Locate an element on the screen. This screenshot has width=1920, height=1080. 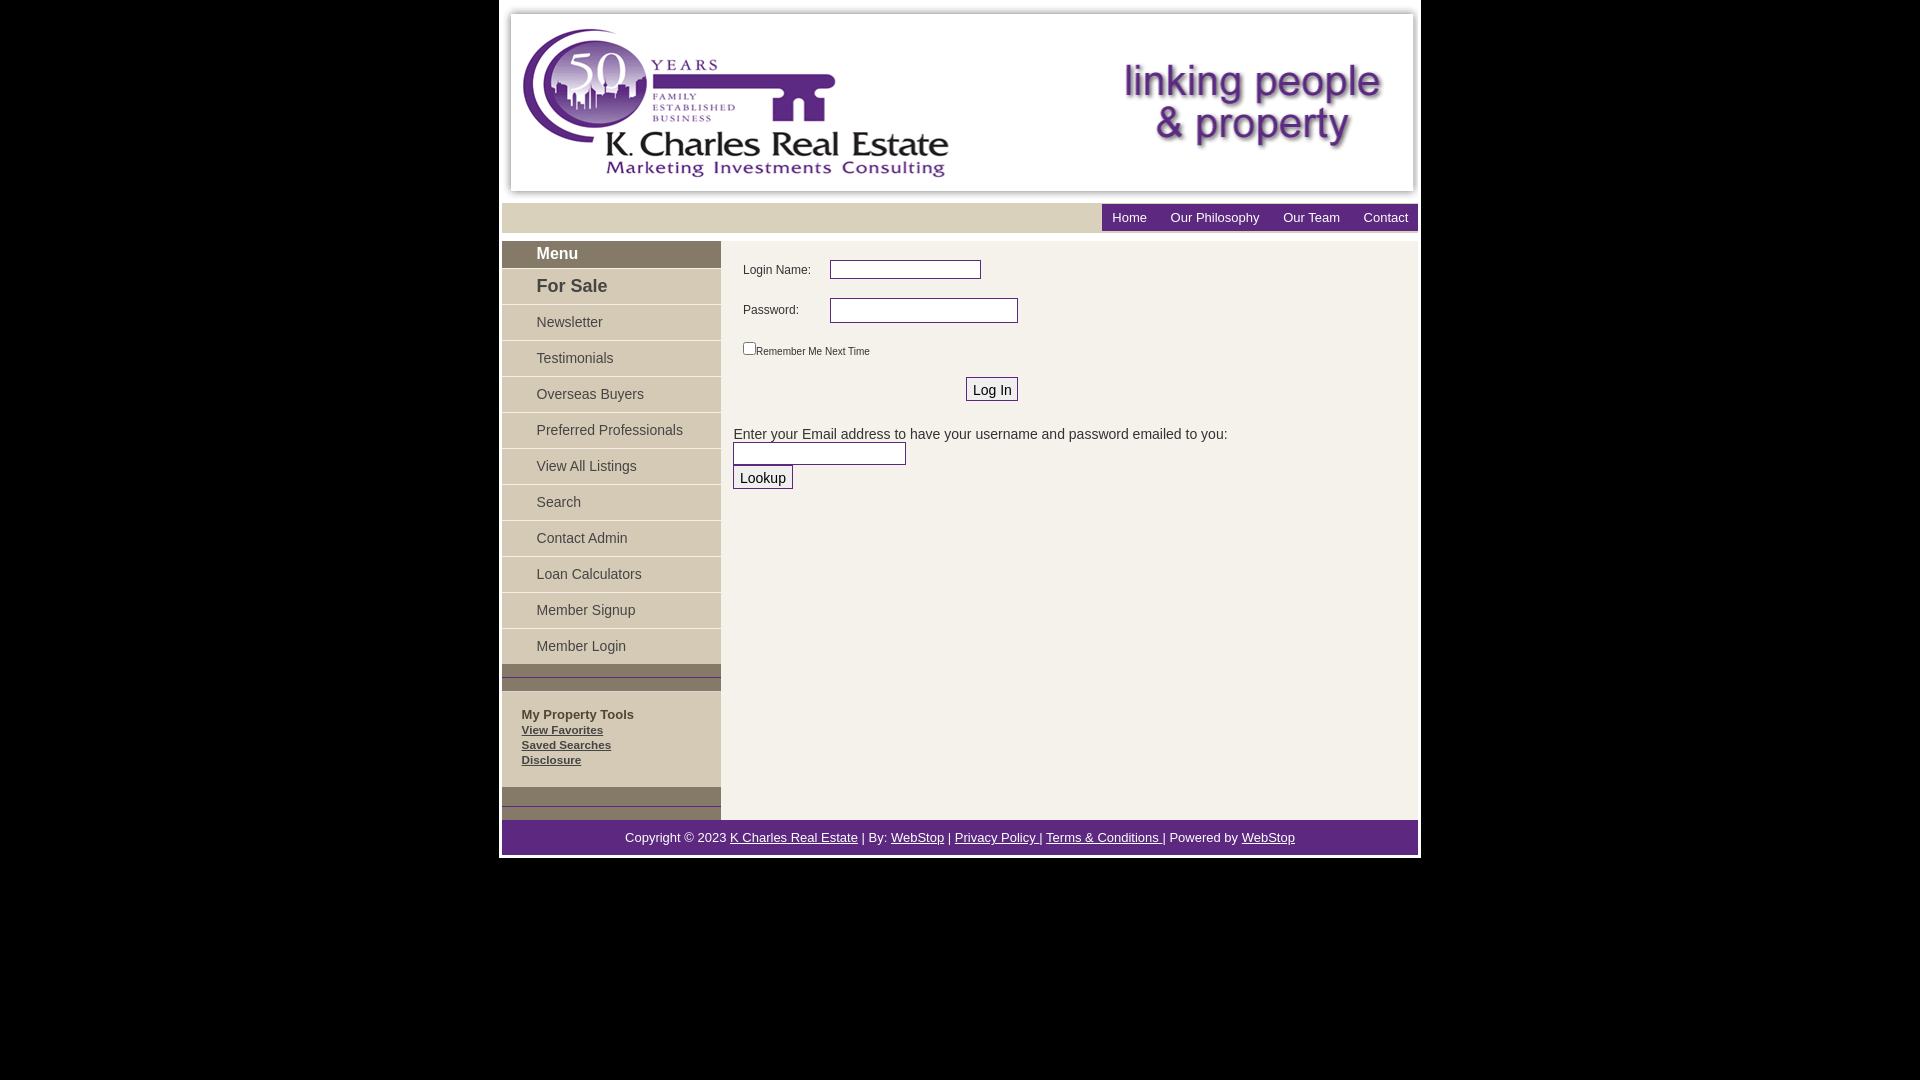
Disclosure is located at coordinates (552, 760).